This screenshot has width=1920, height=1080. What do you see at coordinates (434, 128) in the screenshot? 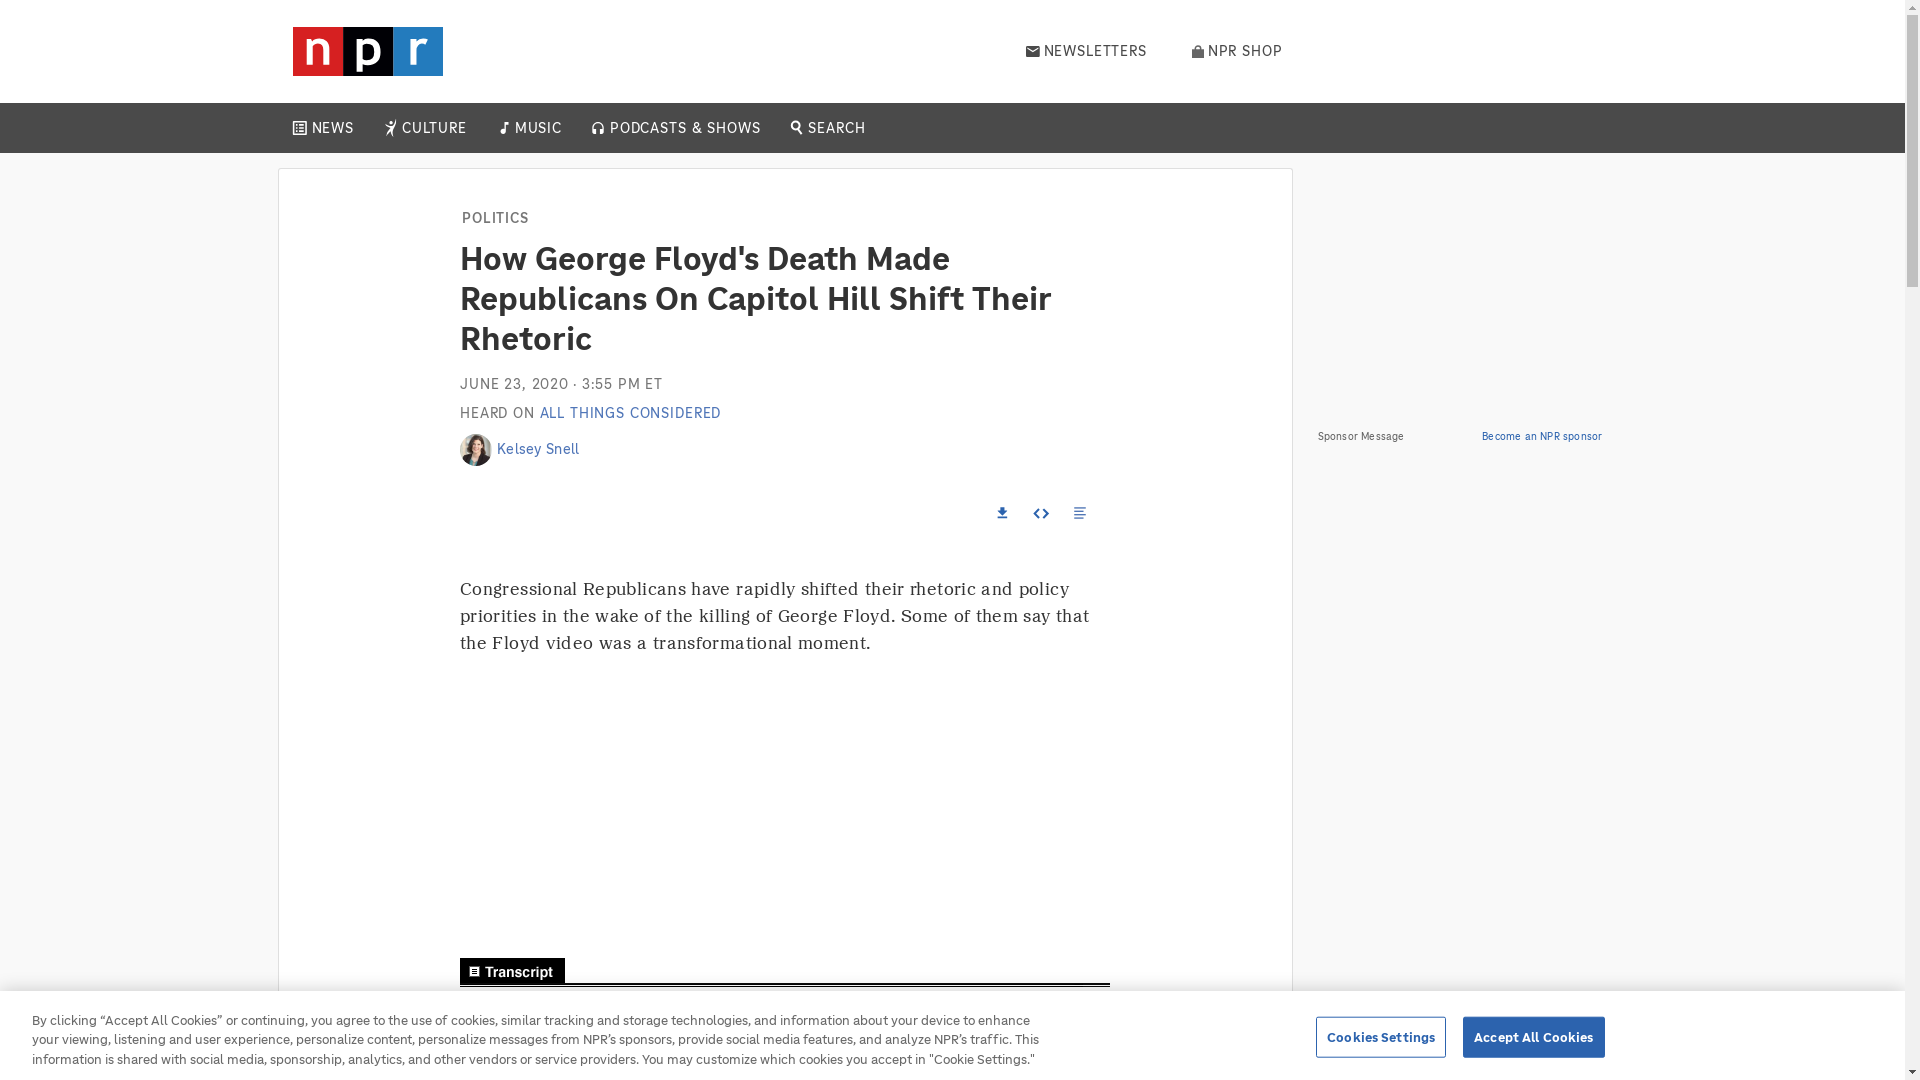
I see `CULTURE` at bounding box center [434, 128].